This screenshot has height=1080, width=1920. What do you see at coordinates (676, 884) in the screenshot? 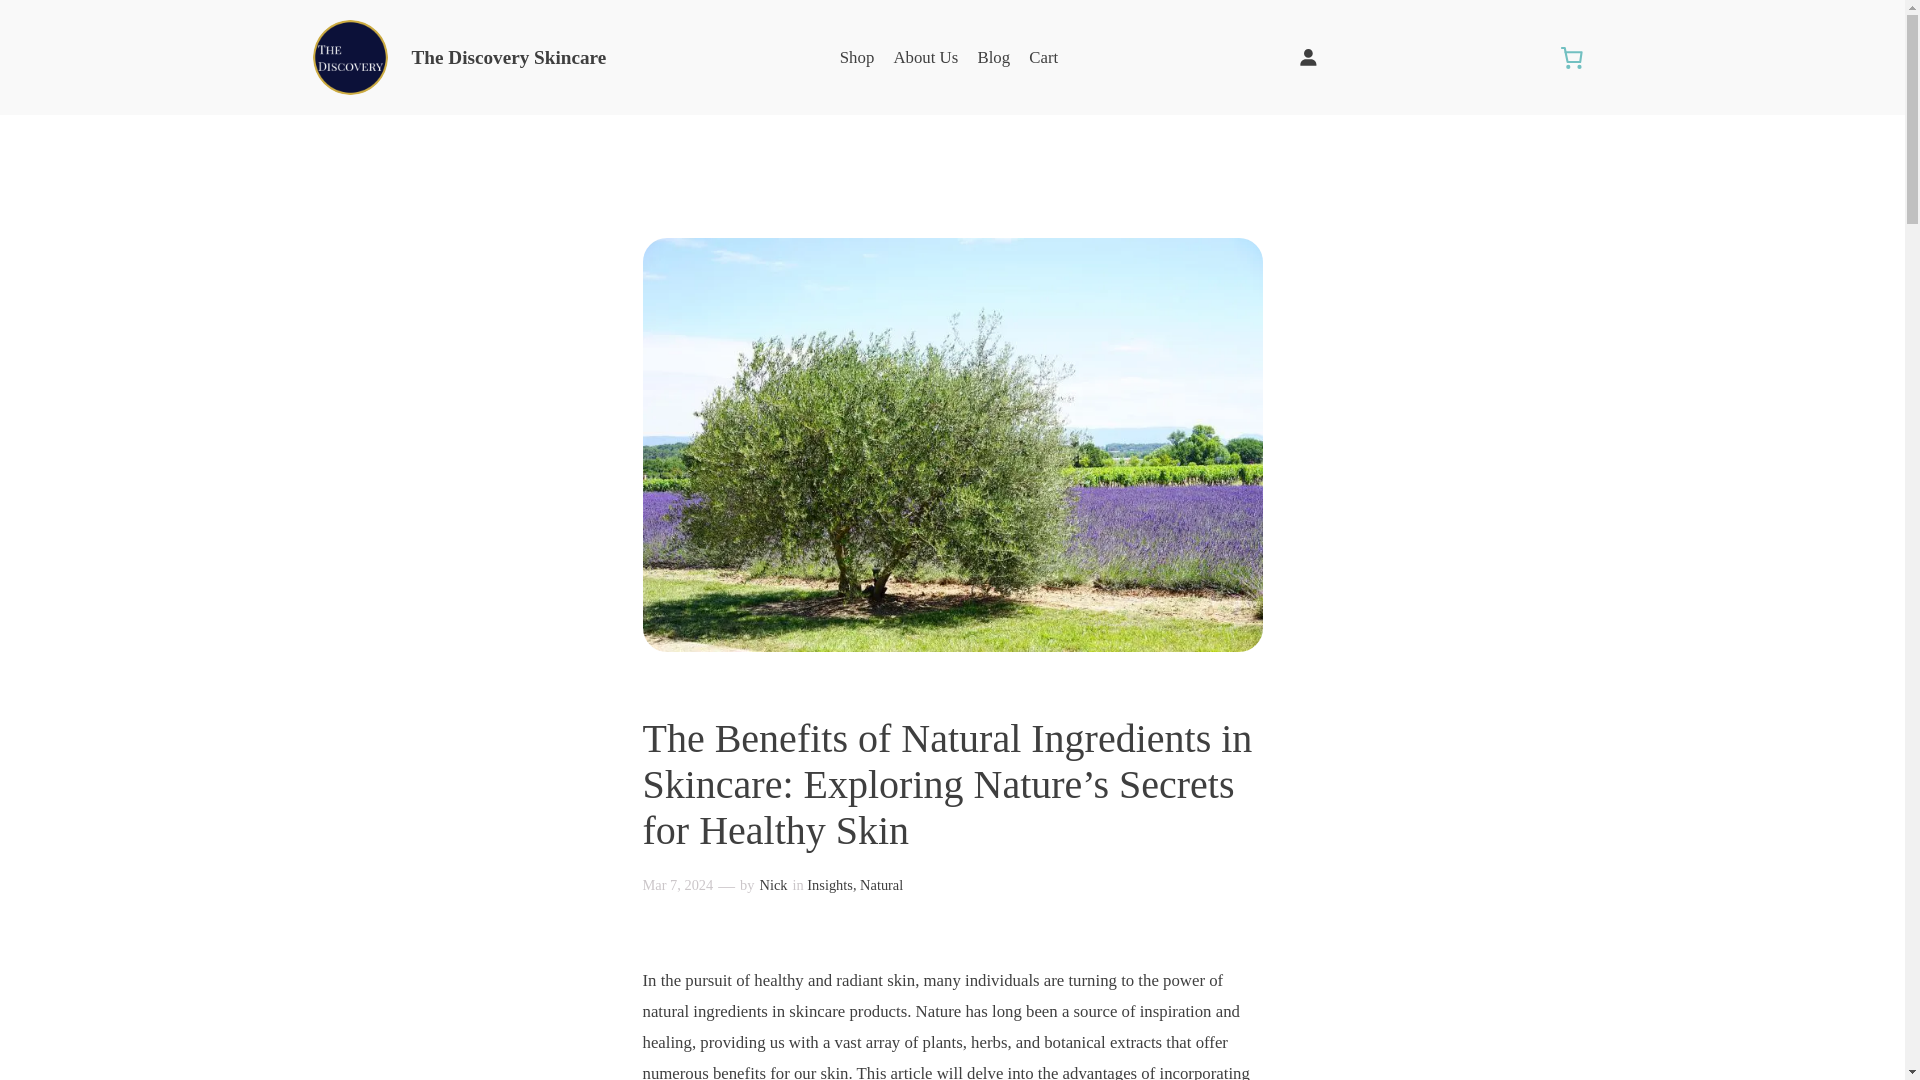
I see `Mar 7, 2024` at bounding box center [676, 884].